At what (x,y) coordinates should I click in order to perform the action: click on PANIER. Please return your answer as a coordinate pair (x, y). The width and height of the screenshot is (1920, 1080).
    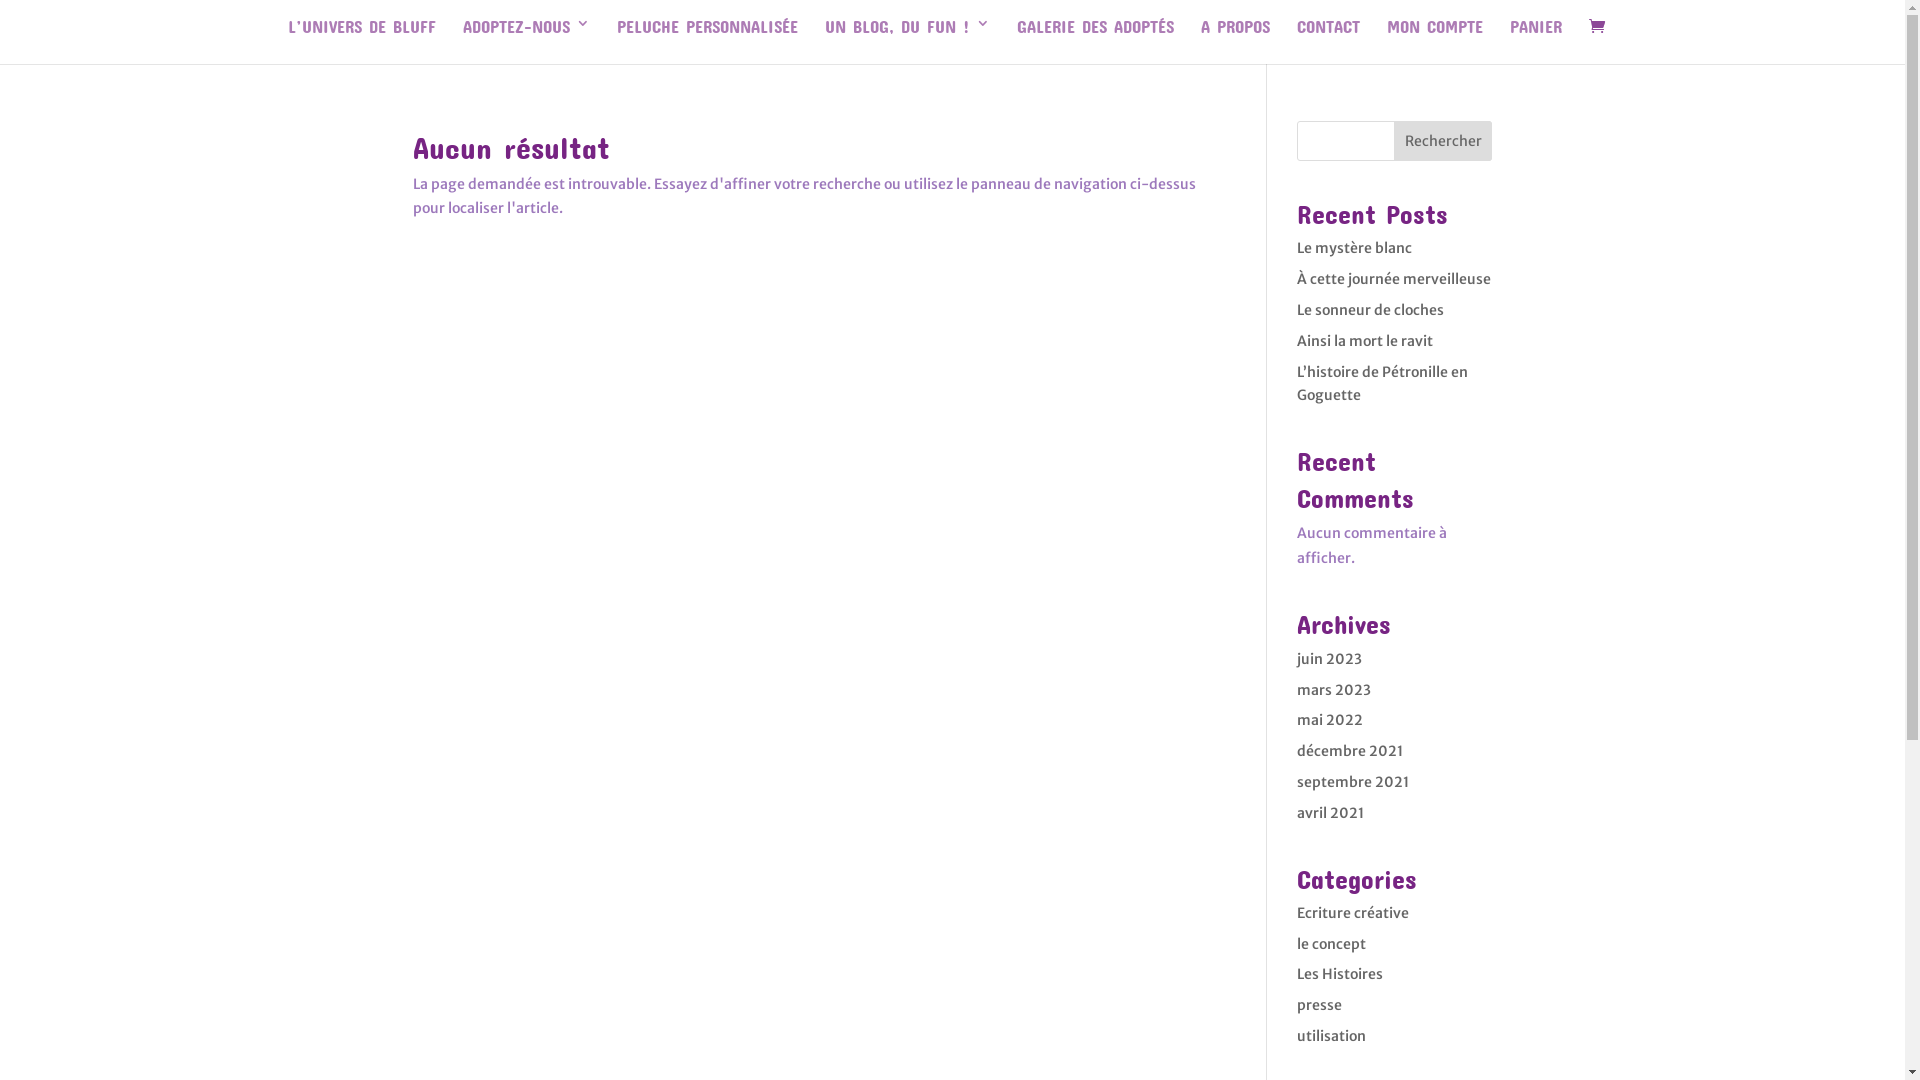
    Looking at the image, I should click on (1536, 40).